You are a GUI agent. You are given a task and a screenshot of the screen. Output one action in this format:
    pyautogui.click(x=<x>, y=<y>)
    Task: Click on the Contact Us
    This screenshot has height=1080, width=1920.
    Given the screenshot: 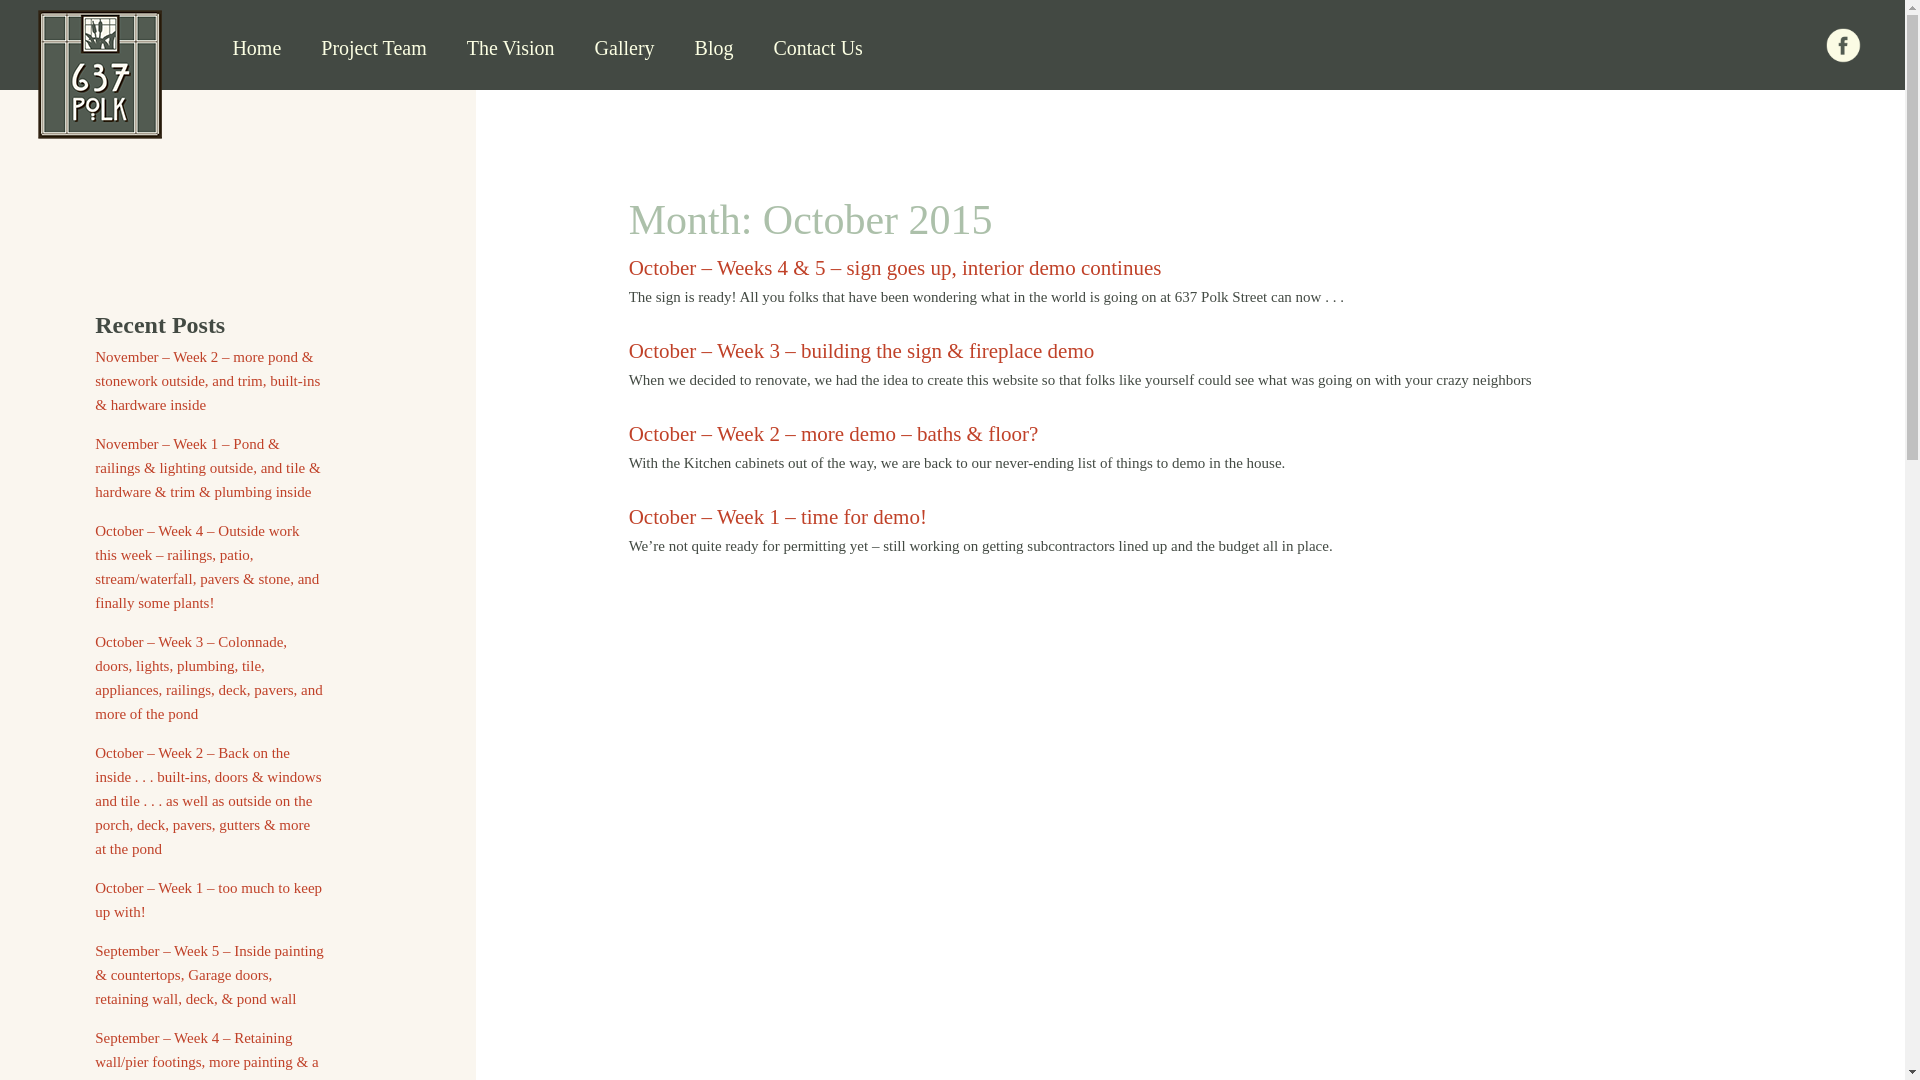 What is the action you would take?
    pyautogui.click(x=812, y=49)
    